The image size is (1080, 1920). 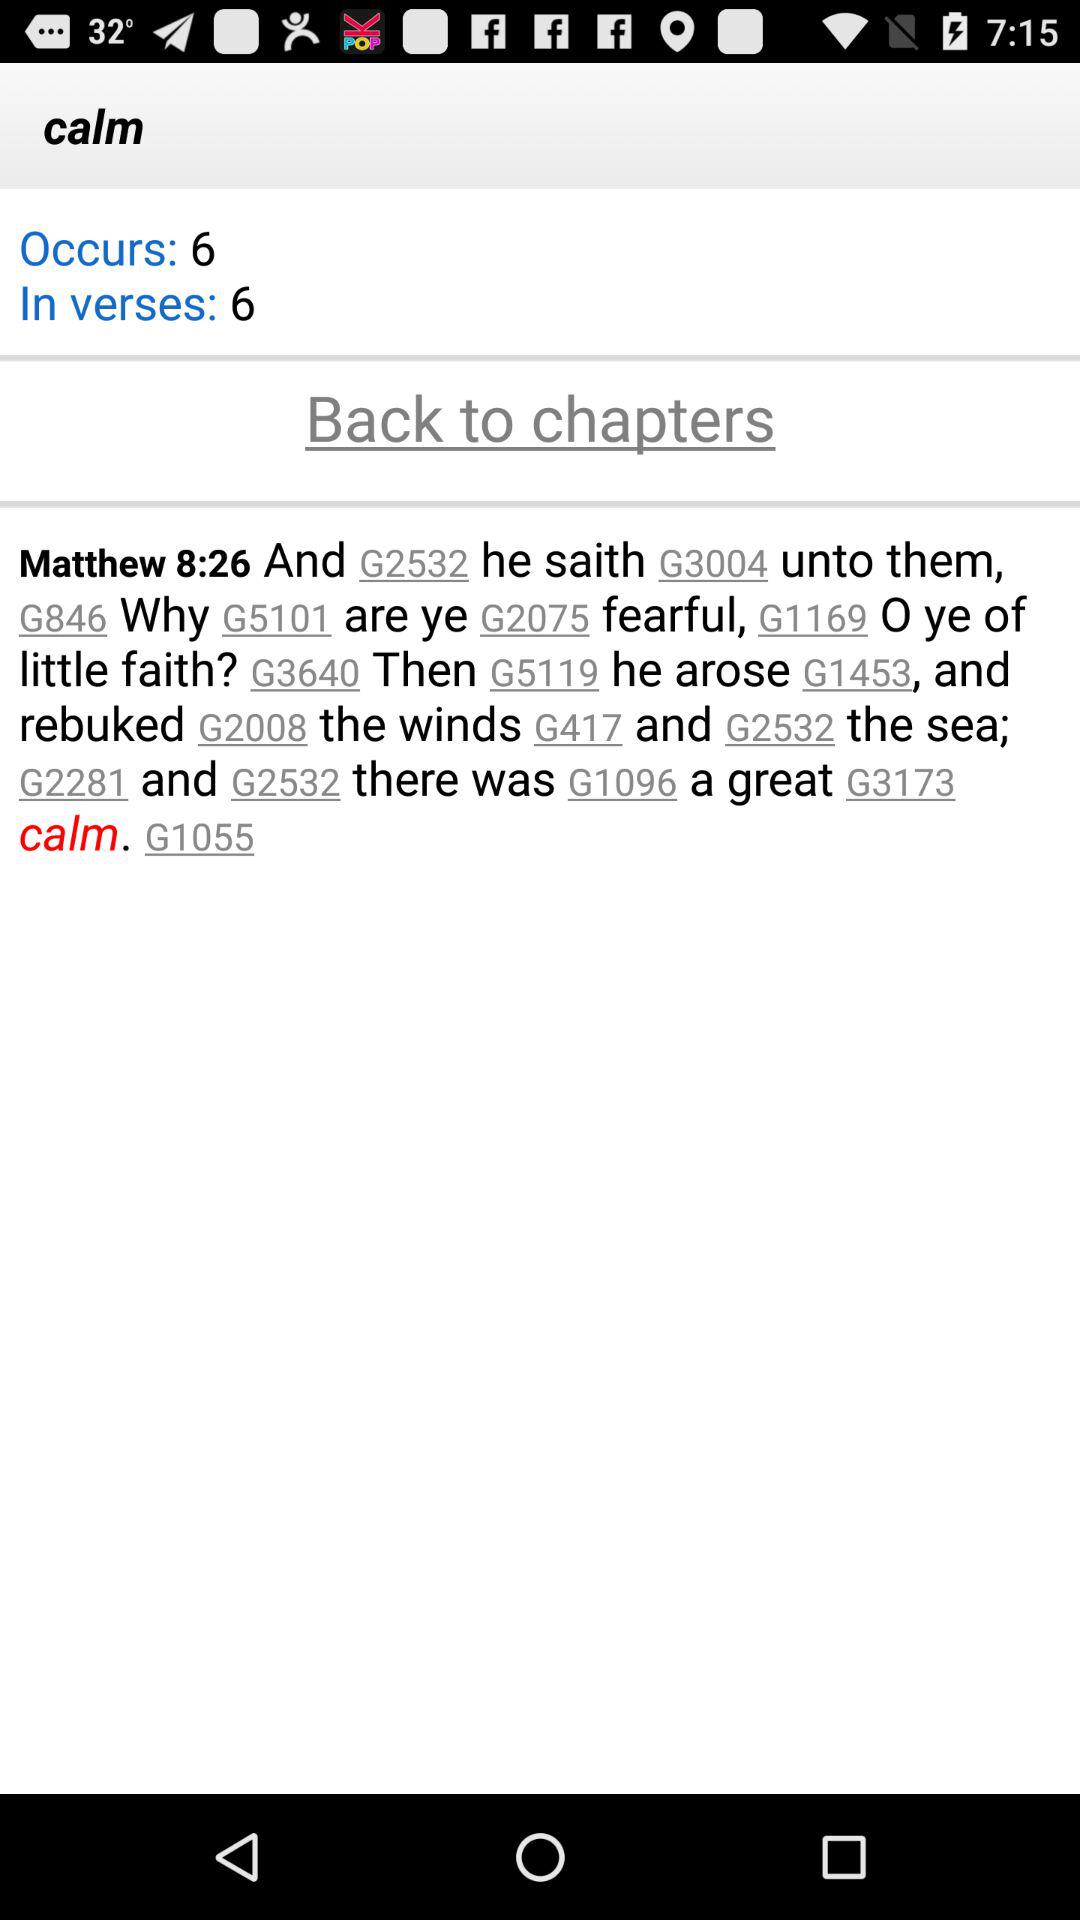 I want to click on flip to back to chapters, so click(x=540, y=420).